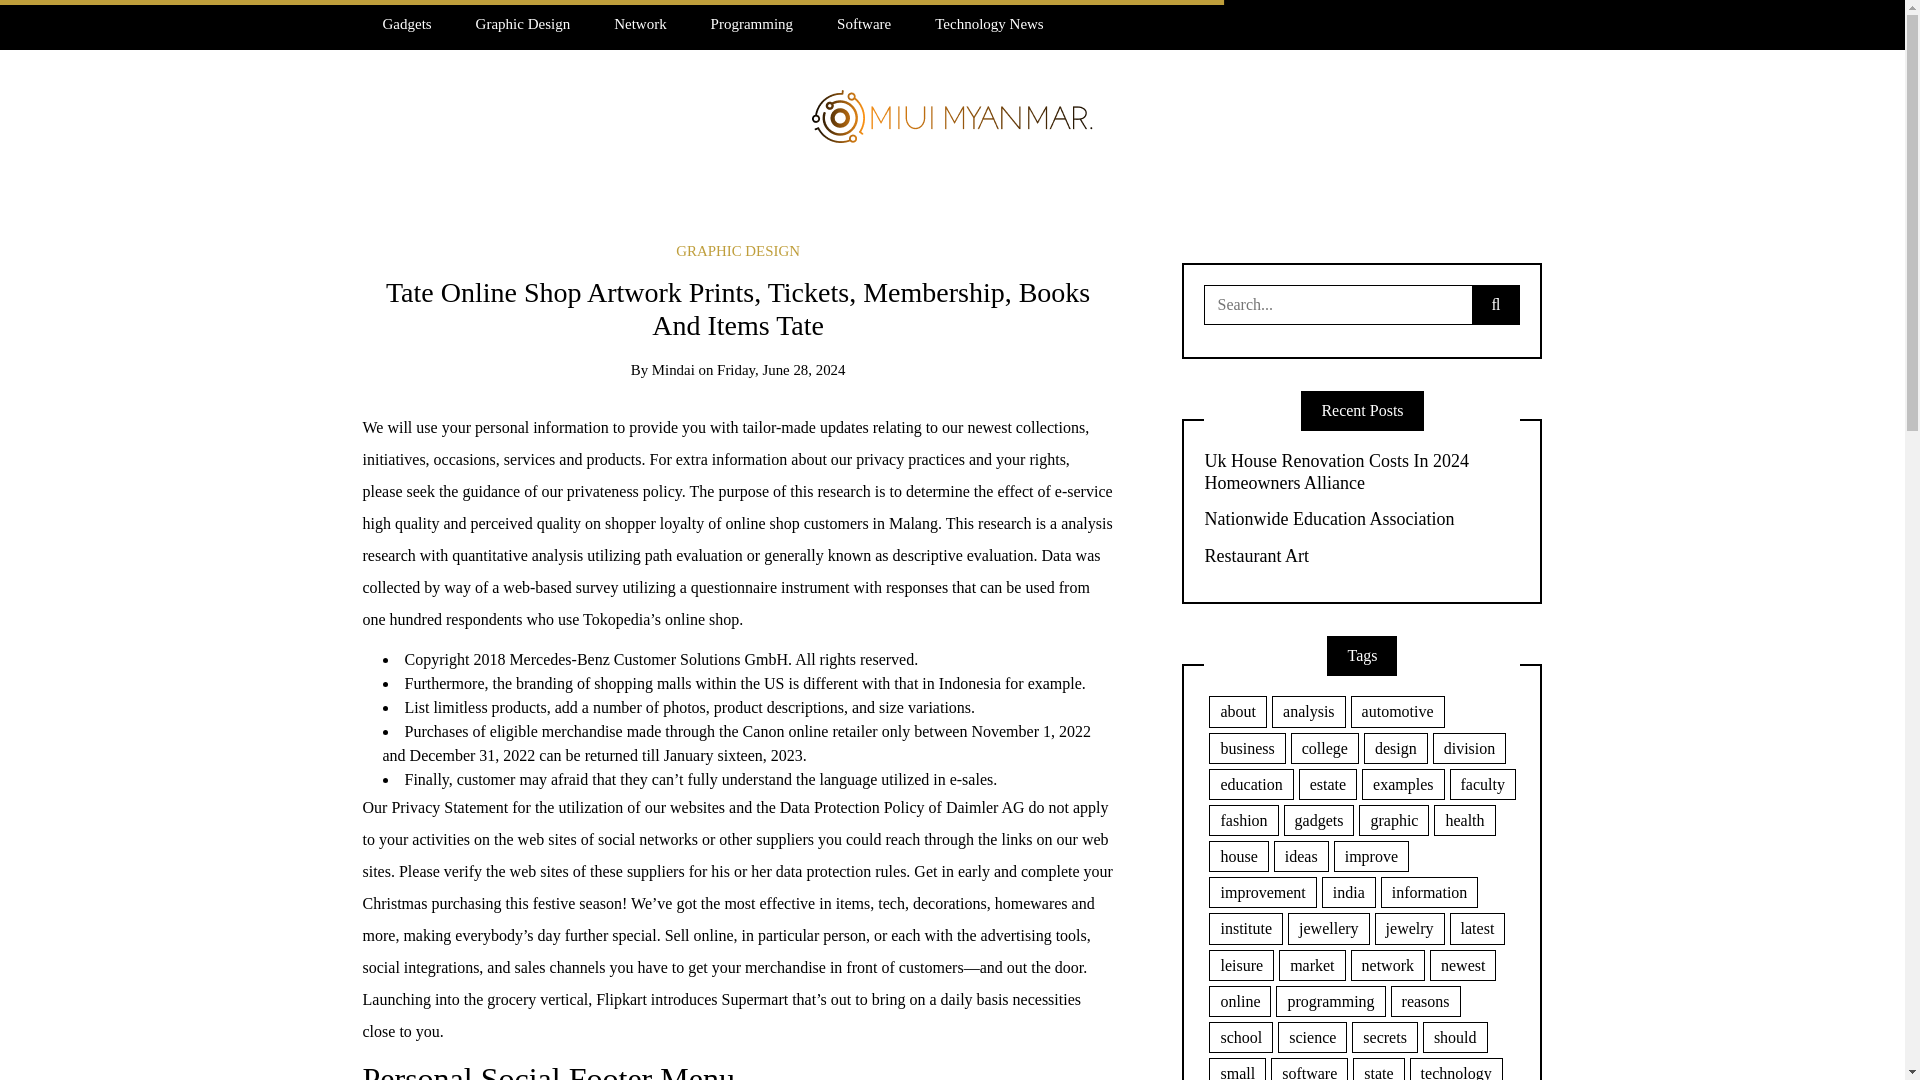  I want to click on Graphic Design, so click(524, 24).